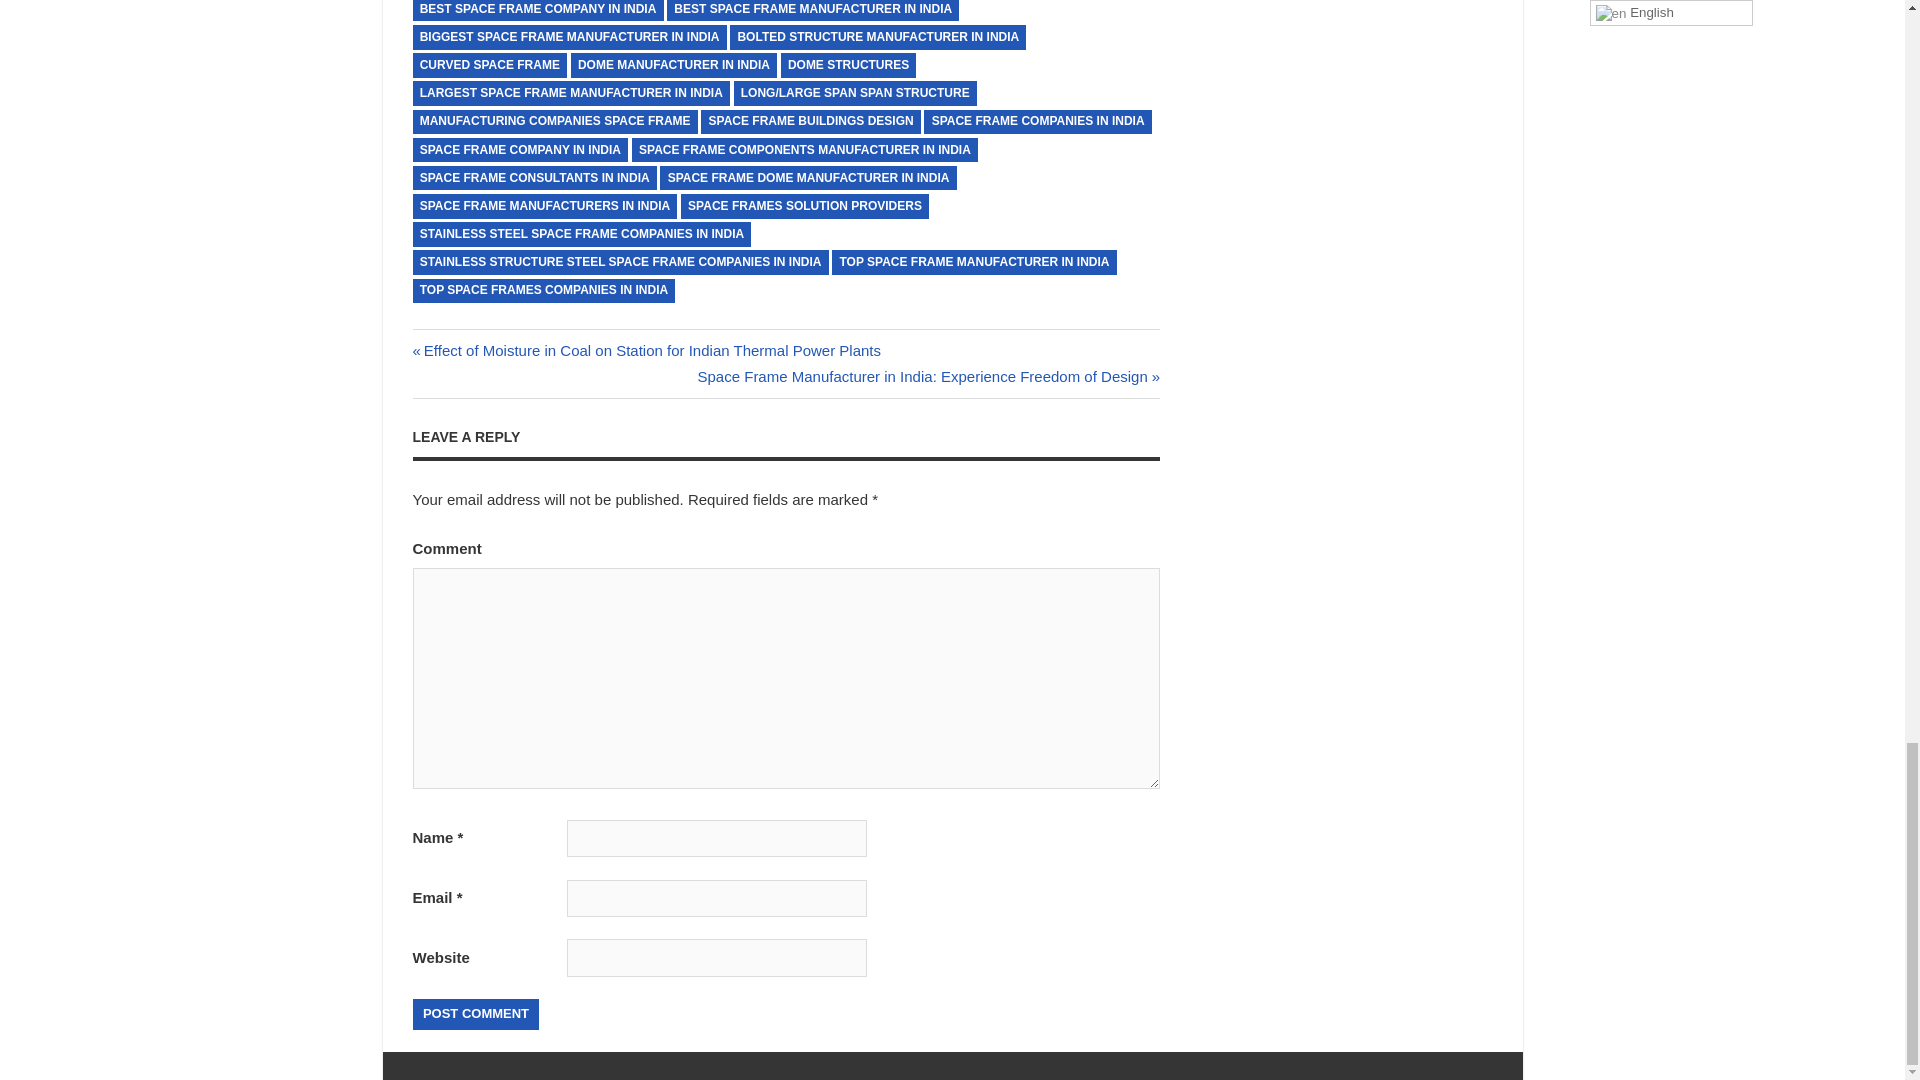 The width and height of the screenshot is (1920, 1080). What do you see at coordinates (568, 36) in the screenshot?
I see `BIGGEST SPACE FRAME MANUFACTURER IN INDIA` at bounding box center [568, 36].